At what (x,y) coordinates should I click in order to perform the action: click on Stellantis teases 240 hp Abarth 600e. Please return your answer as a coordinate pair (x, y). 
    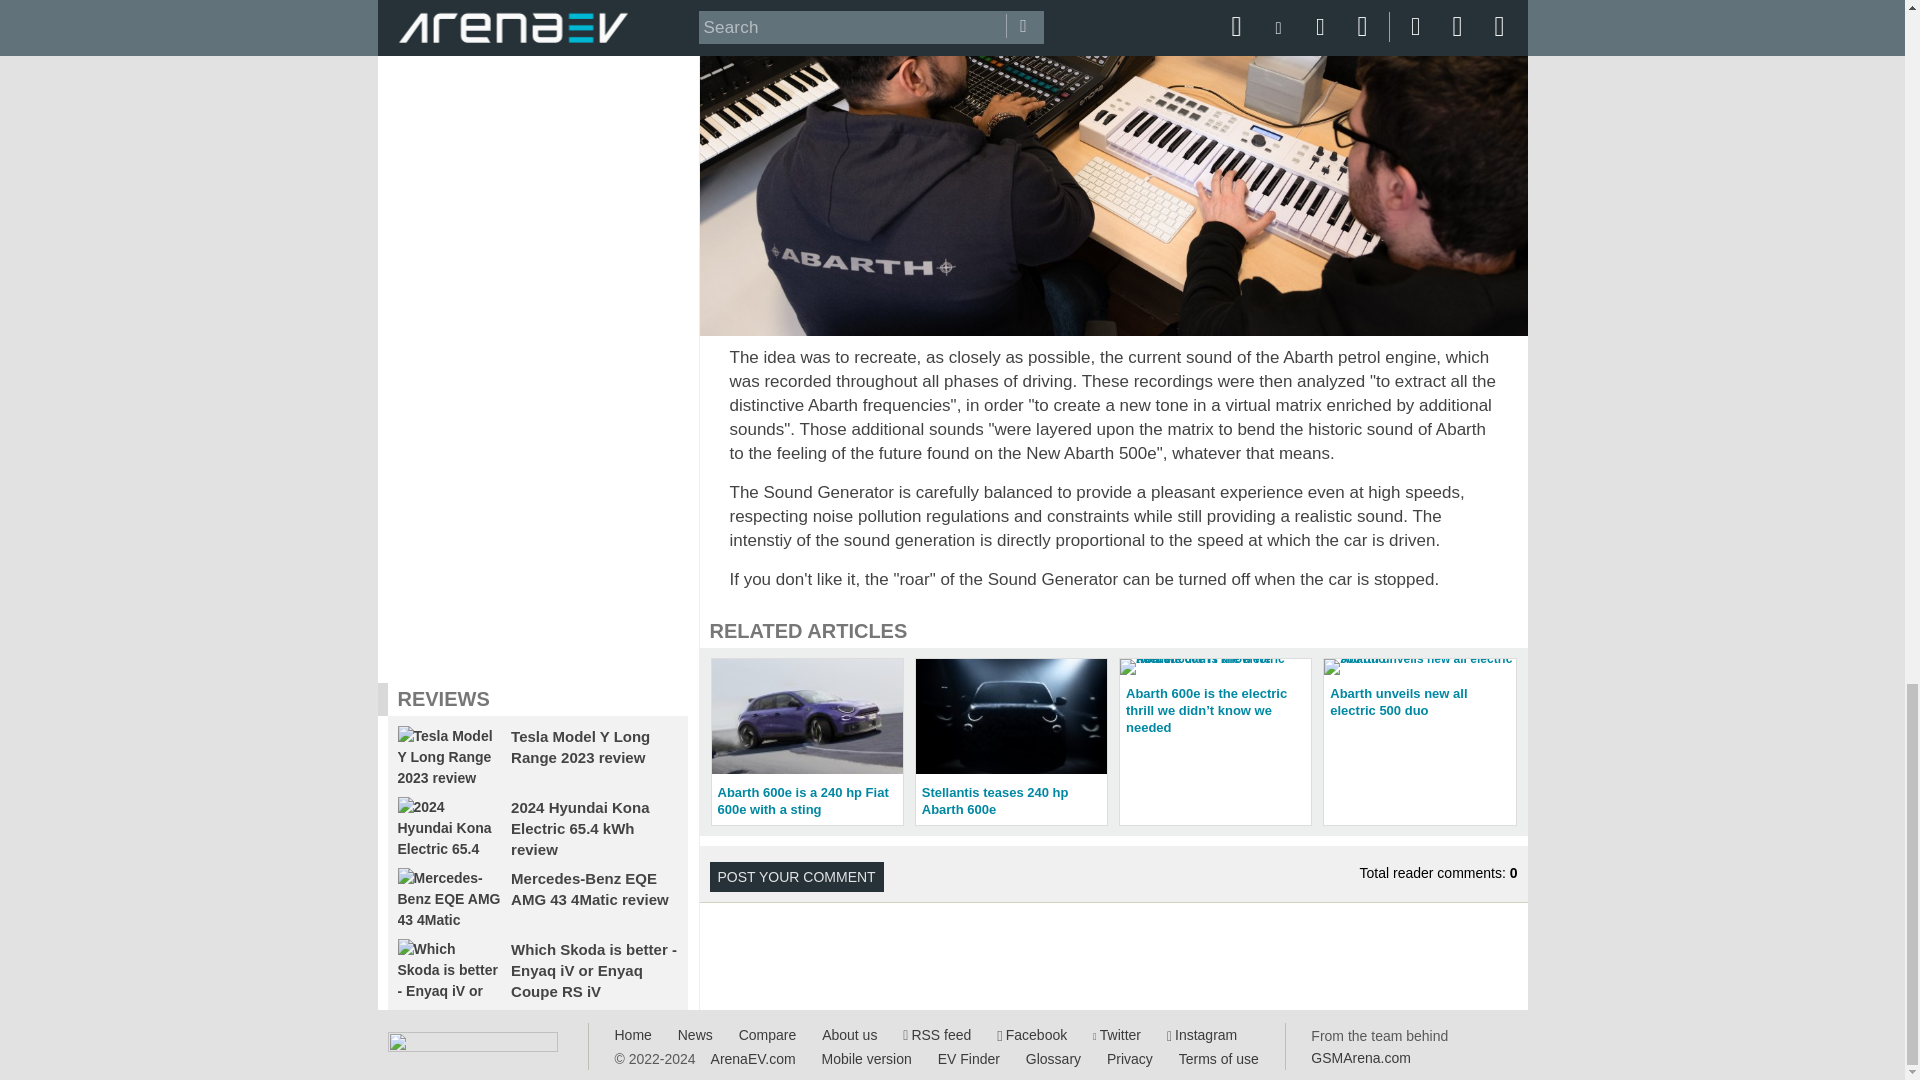
    Looking at the image, I should click on (1011, 742).